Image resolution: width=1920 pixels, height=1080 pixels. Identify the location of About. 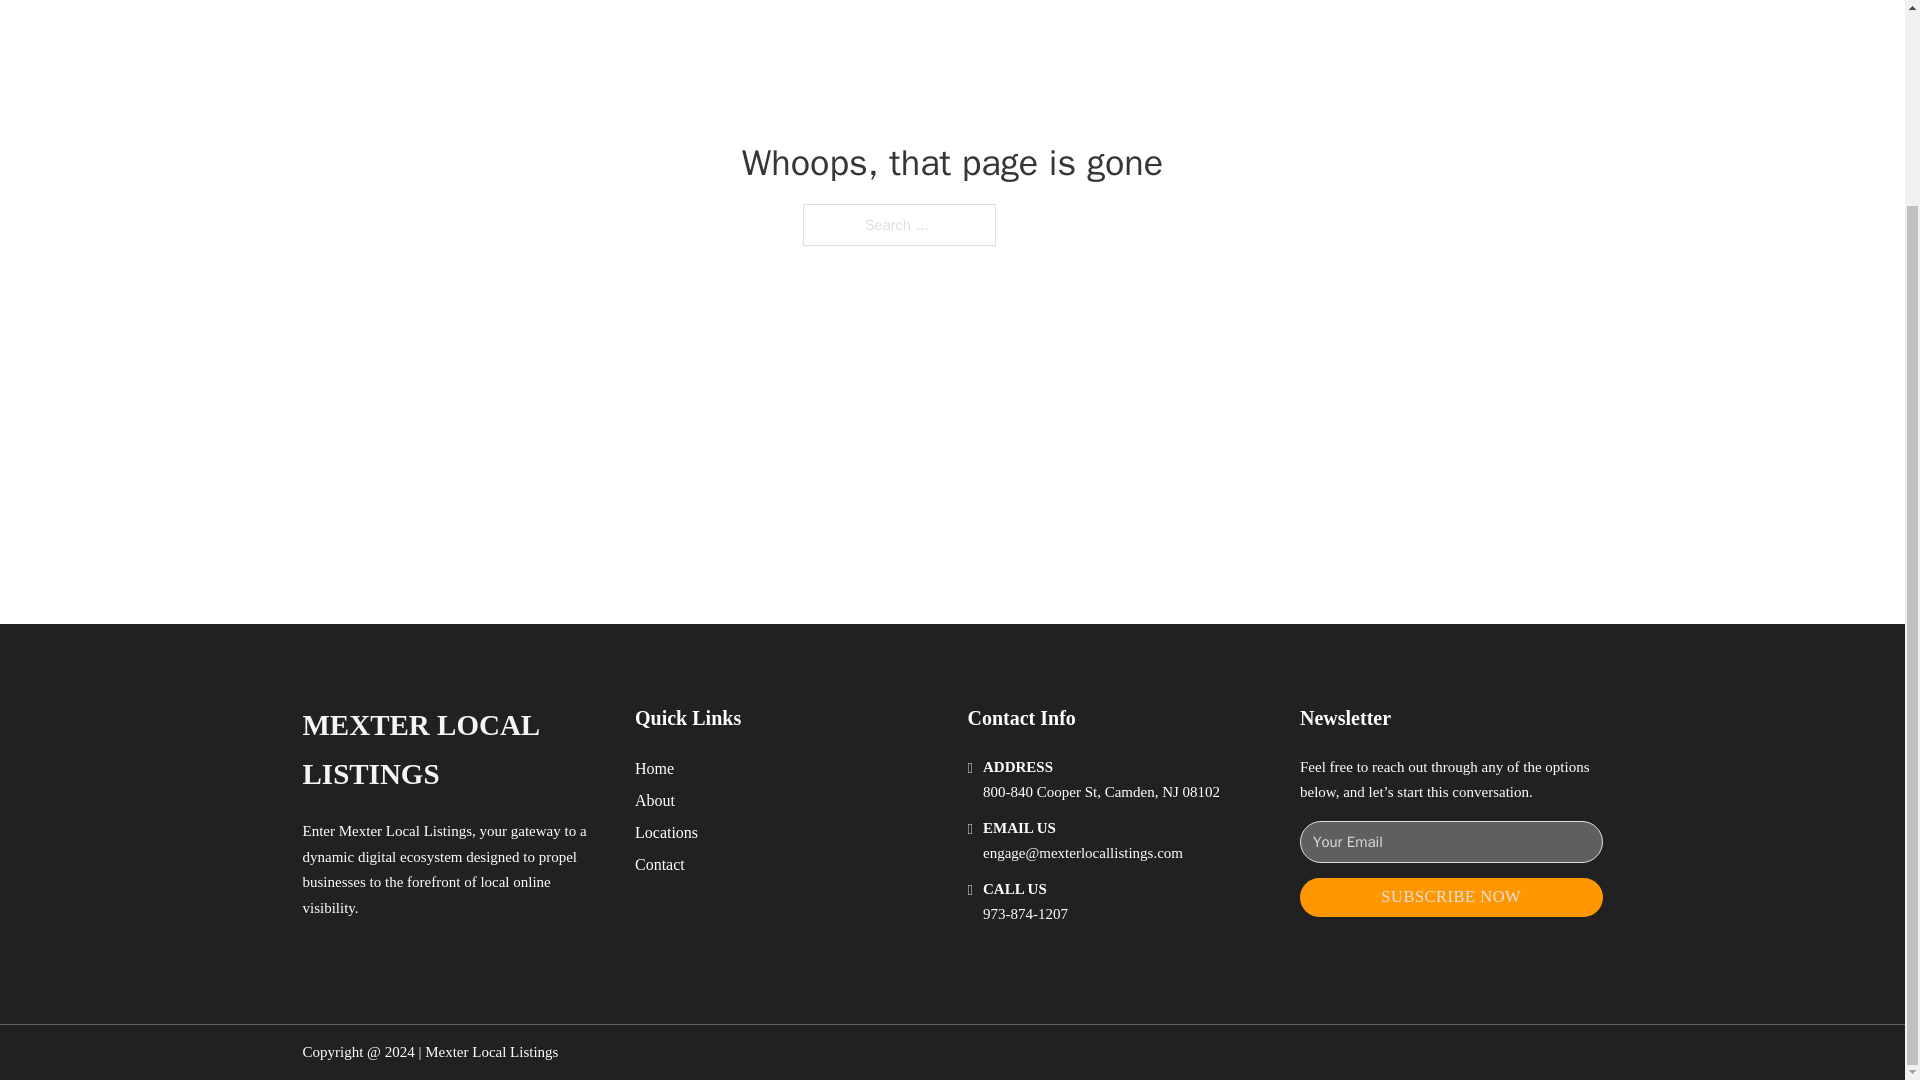
(655, 800).